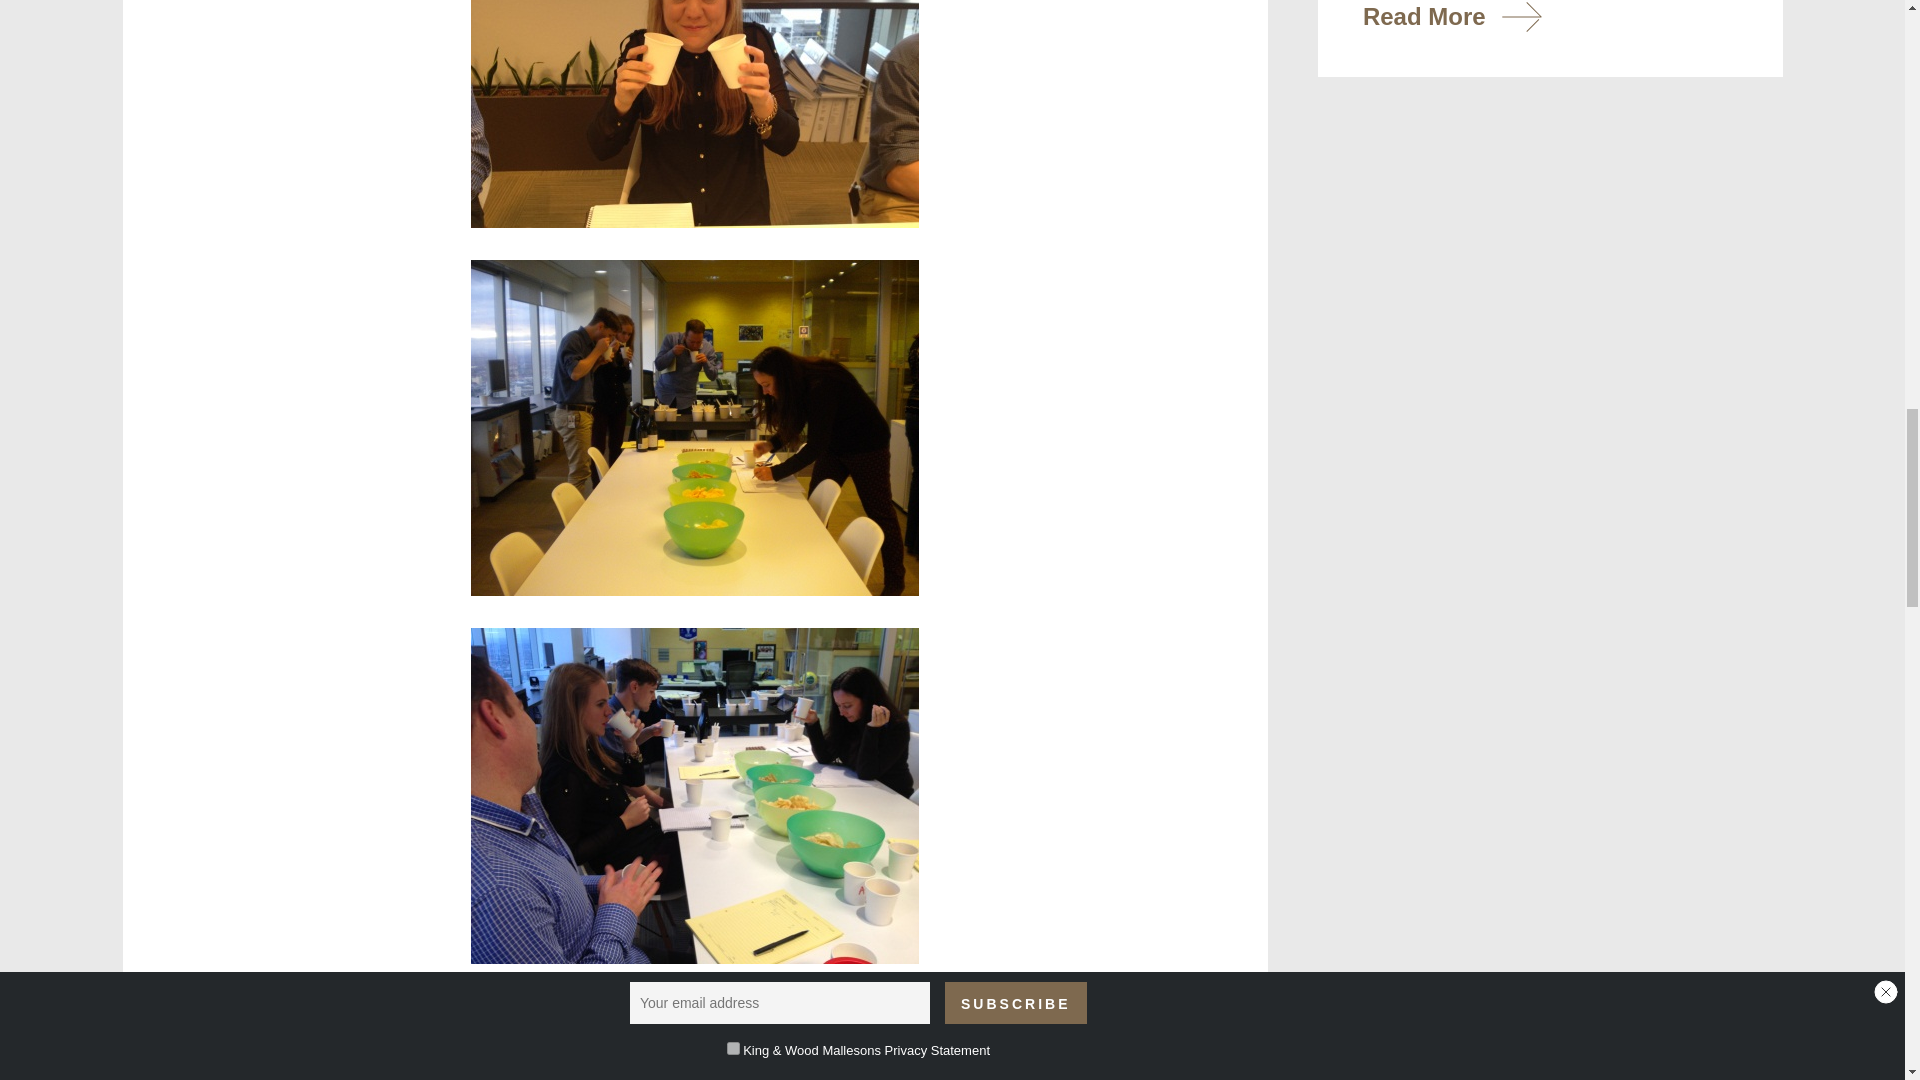 This screenshot has height=1080, width=1920. Describe the element at coordinates (694, 1038) in the screenshot. I see `IPW Aldi5` at that location.